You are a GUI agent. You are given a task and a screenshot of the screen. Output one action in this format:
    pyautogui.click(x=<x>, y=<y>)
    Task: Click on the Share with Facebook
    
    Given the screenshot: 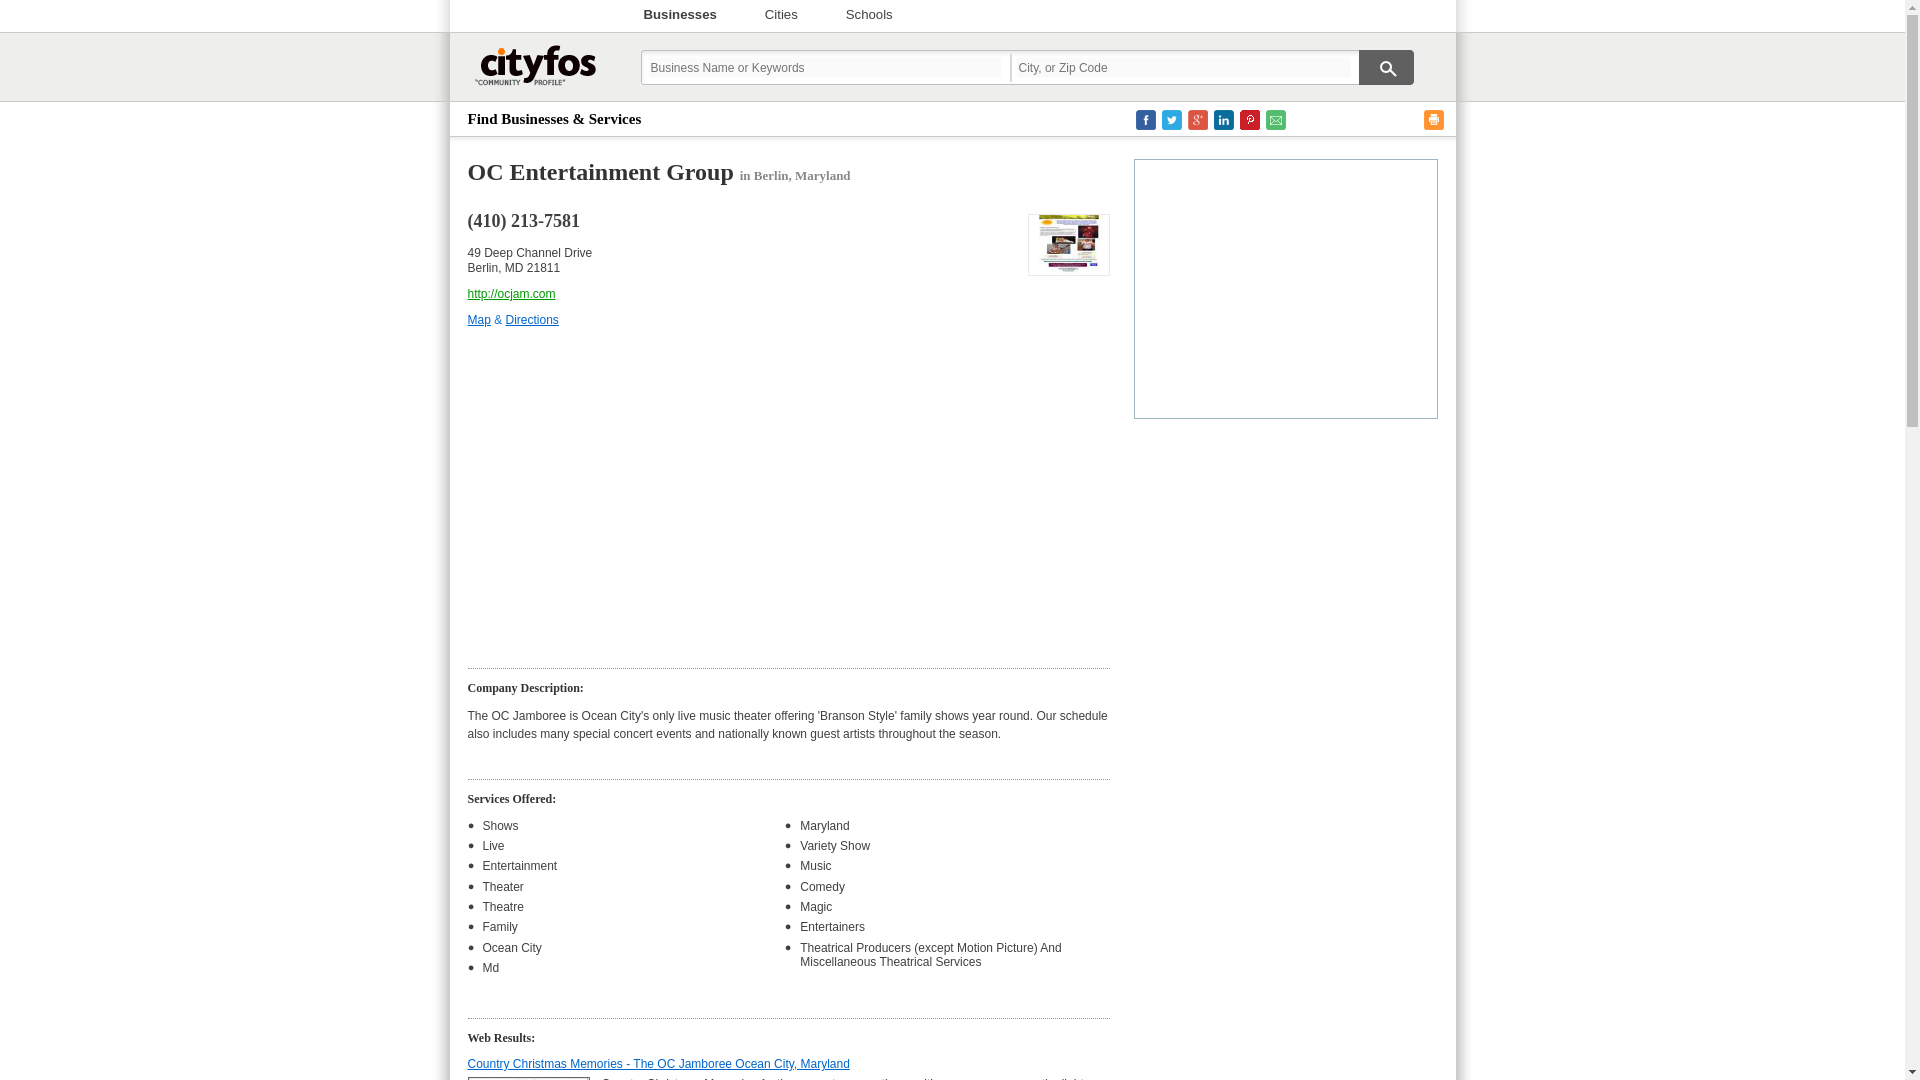 What is the action you would take?
    pyautogui.click(x=1146, y=120)
    